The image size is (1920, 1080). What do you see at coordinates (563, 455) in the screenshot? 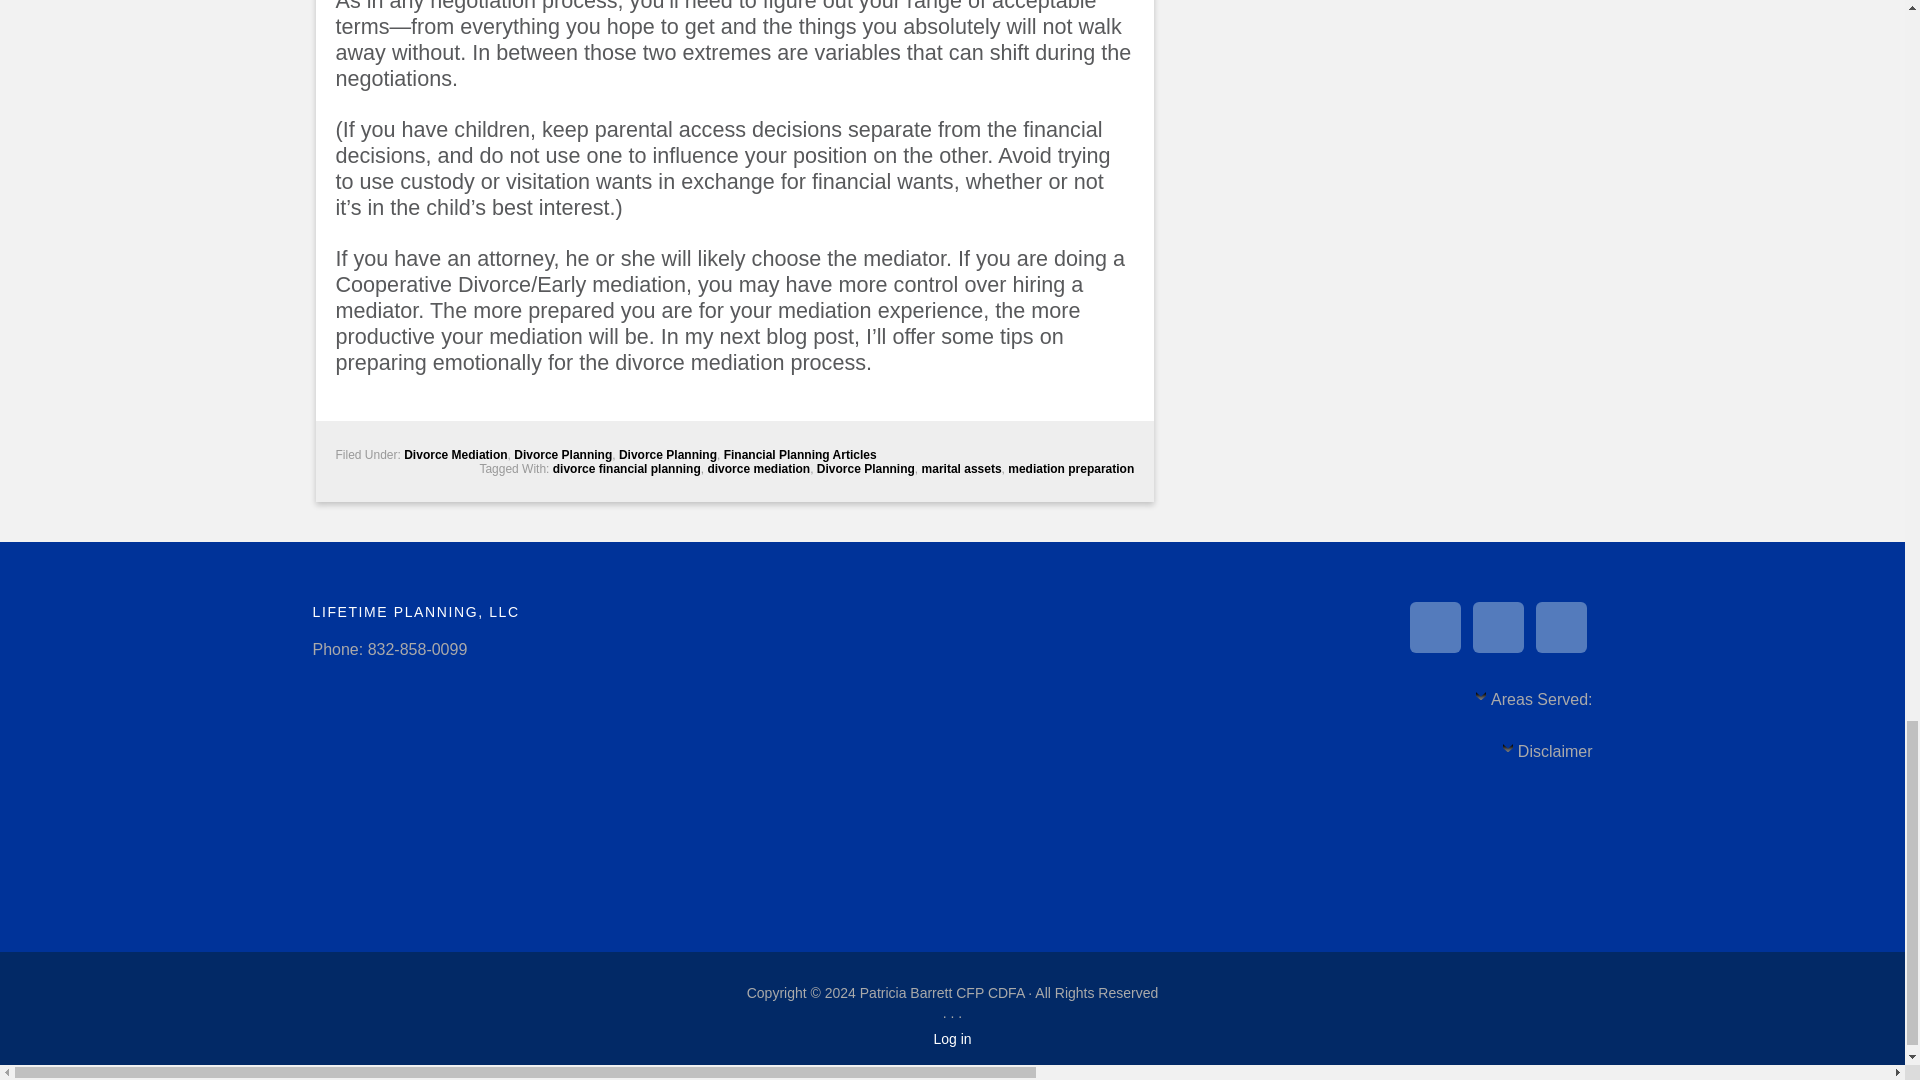
I see `Divorce Planning` at bounding box center [563, 455].